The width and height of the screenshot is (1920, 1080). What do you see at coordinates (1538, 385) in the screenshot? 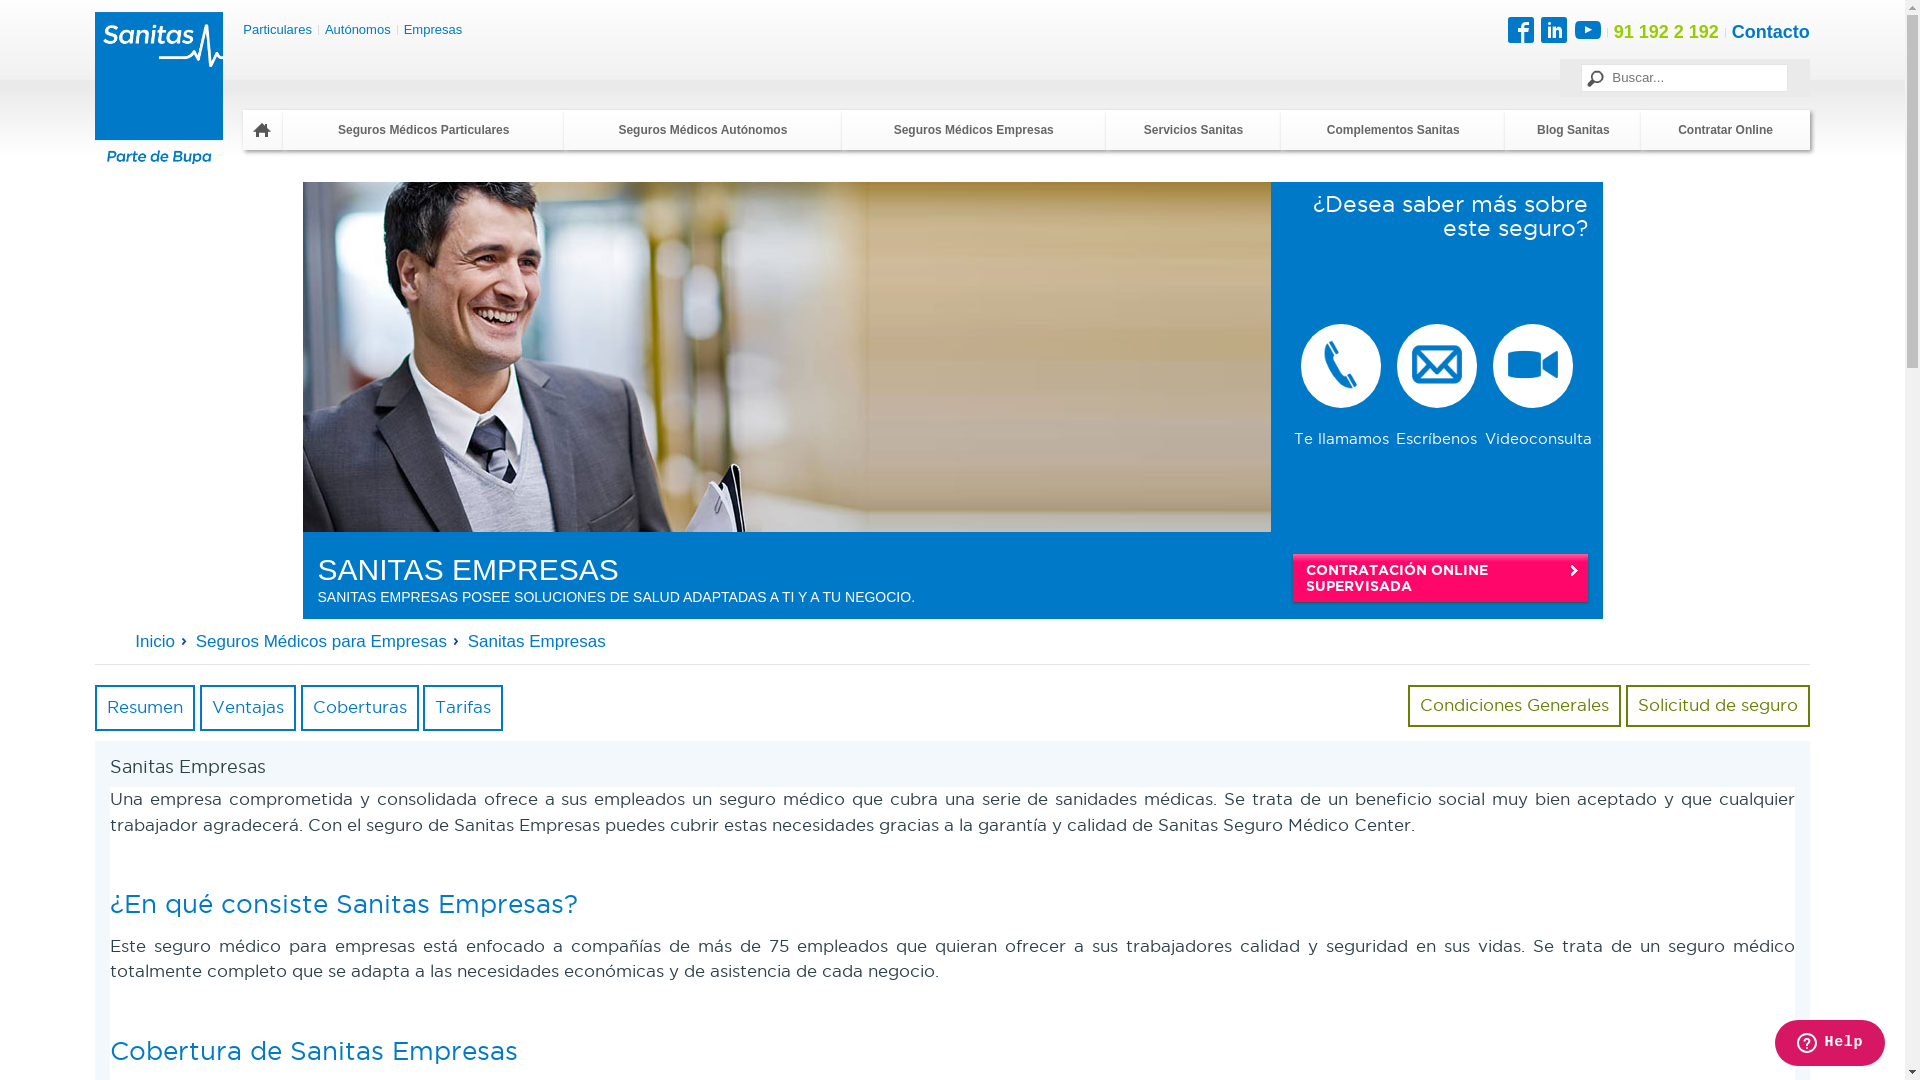
I see `Videoconsulta` at bounding box center [1538, 385].